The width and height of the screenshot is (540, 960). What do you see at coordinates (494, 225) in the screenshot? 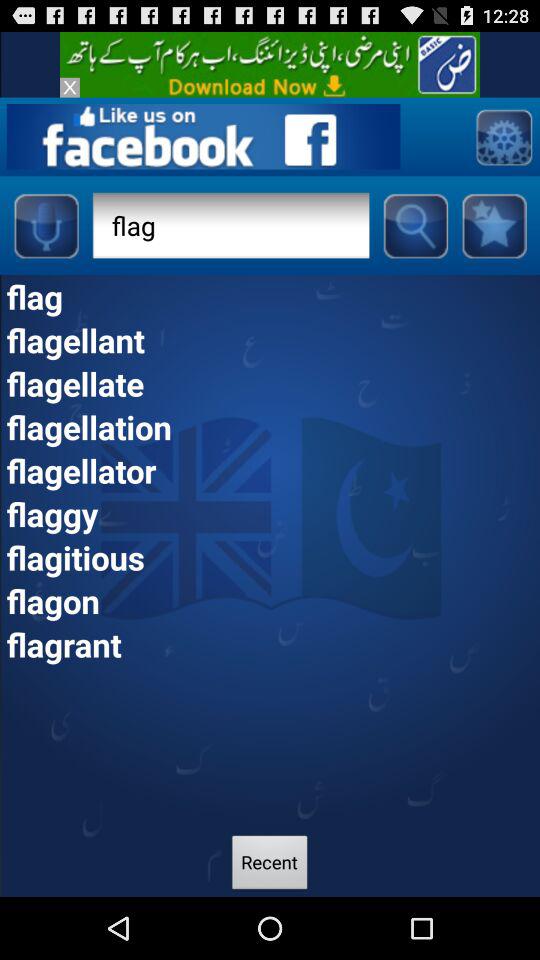
I see `foverite button` at bounding box center [494, 225].